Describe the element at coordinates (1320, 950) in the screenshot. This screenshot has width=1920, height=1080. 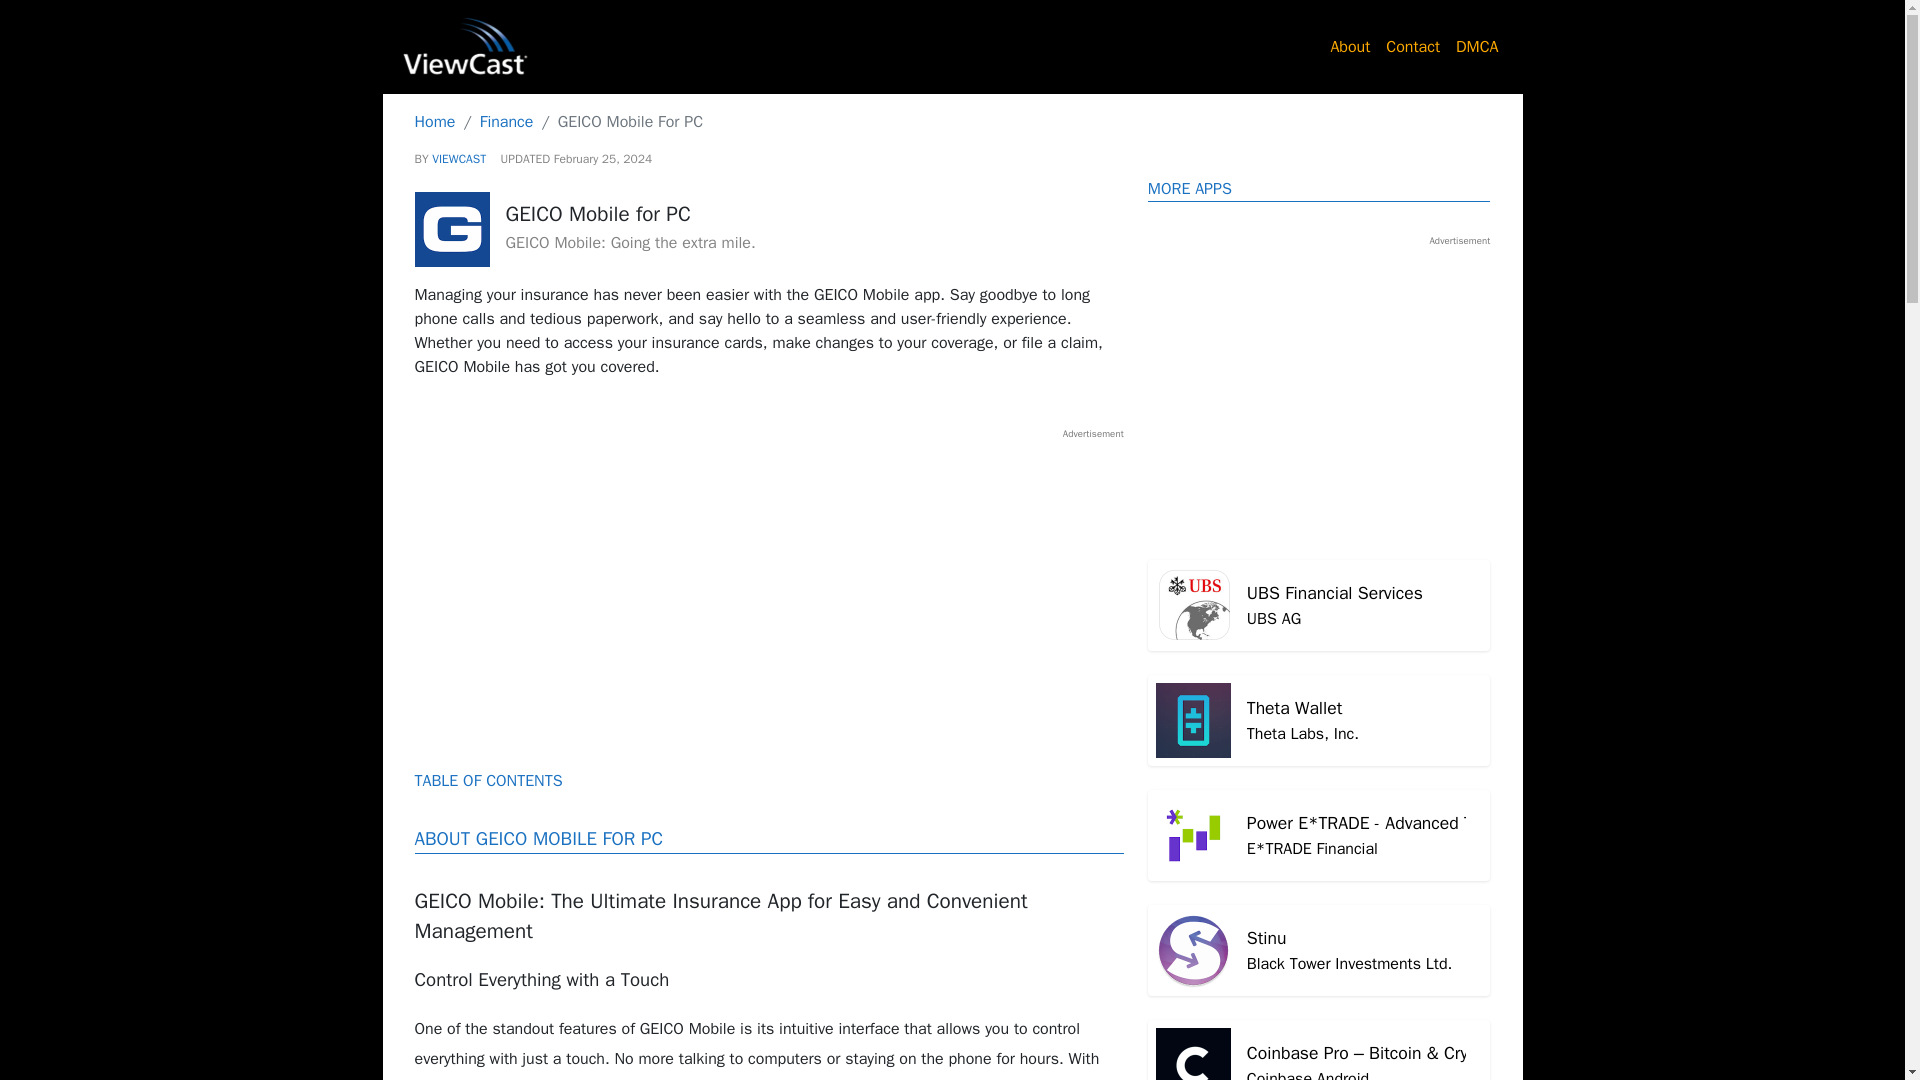
I see `Stinu for PC` at that location.